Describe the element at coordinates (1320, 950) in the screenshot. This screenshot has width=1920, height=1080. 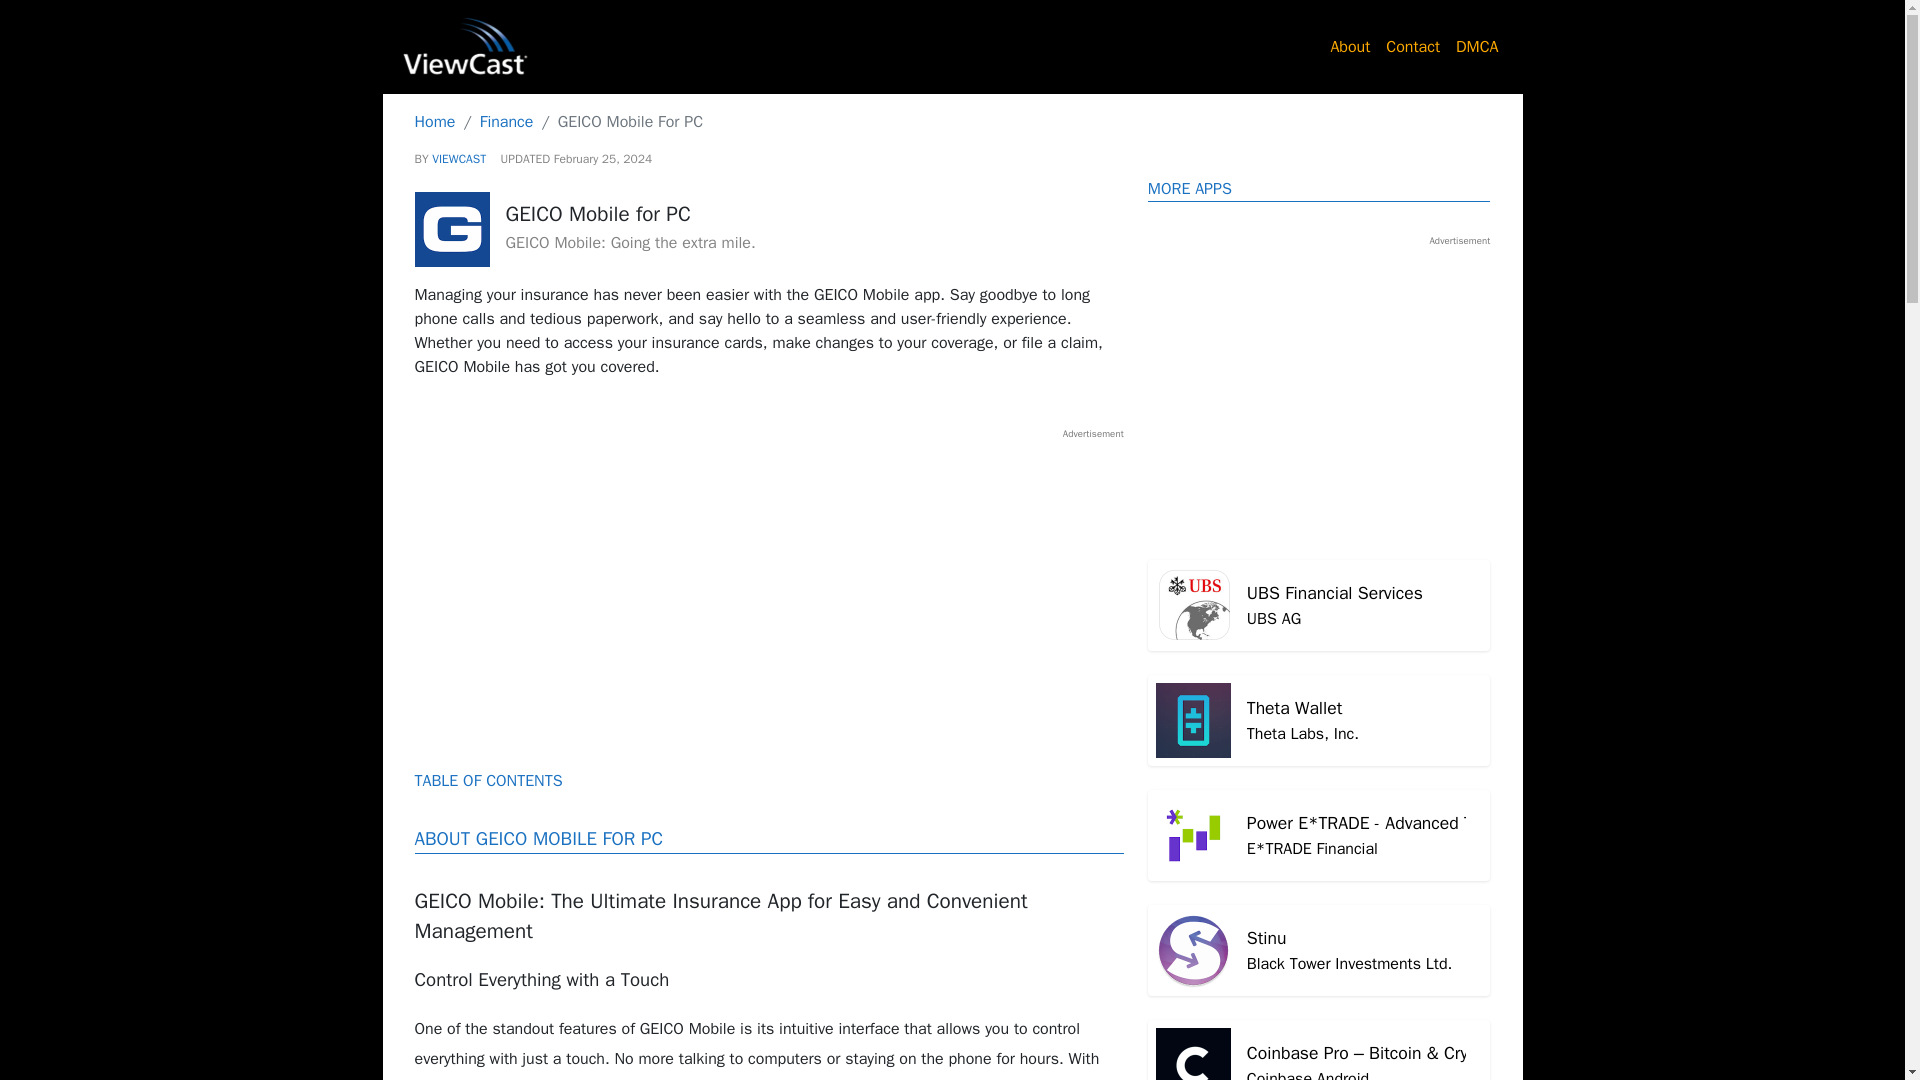
I see `Stinu for PC` at that location.